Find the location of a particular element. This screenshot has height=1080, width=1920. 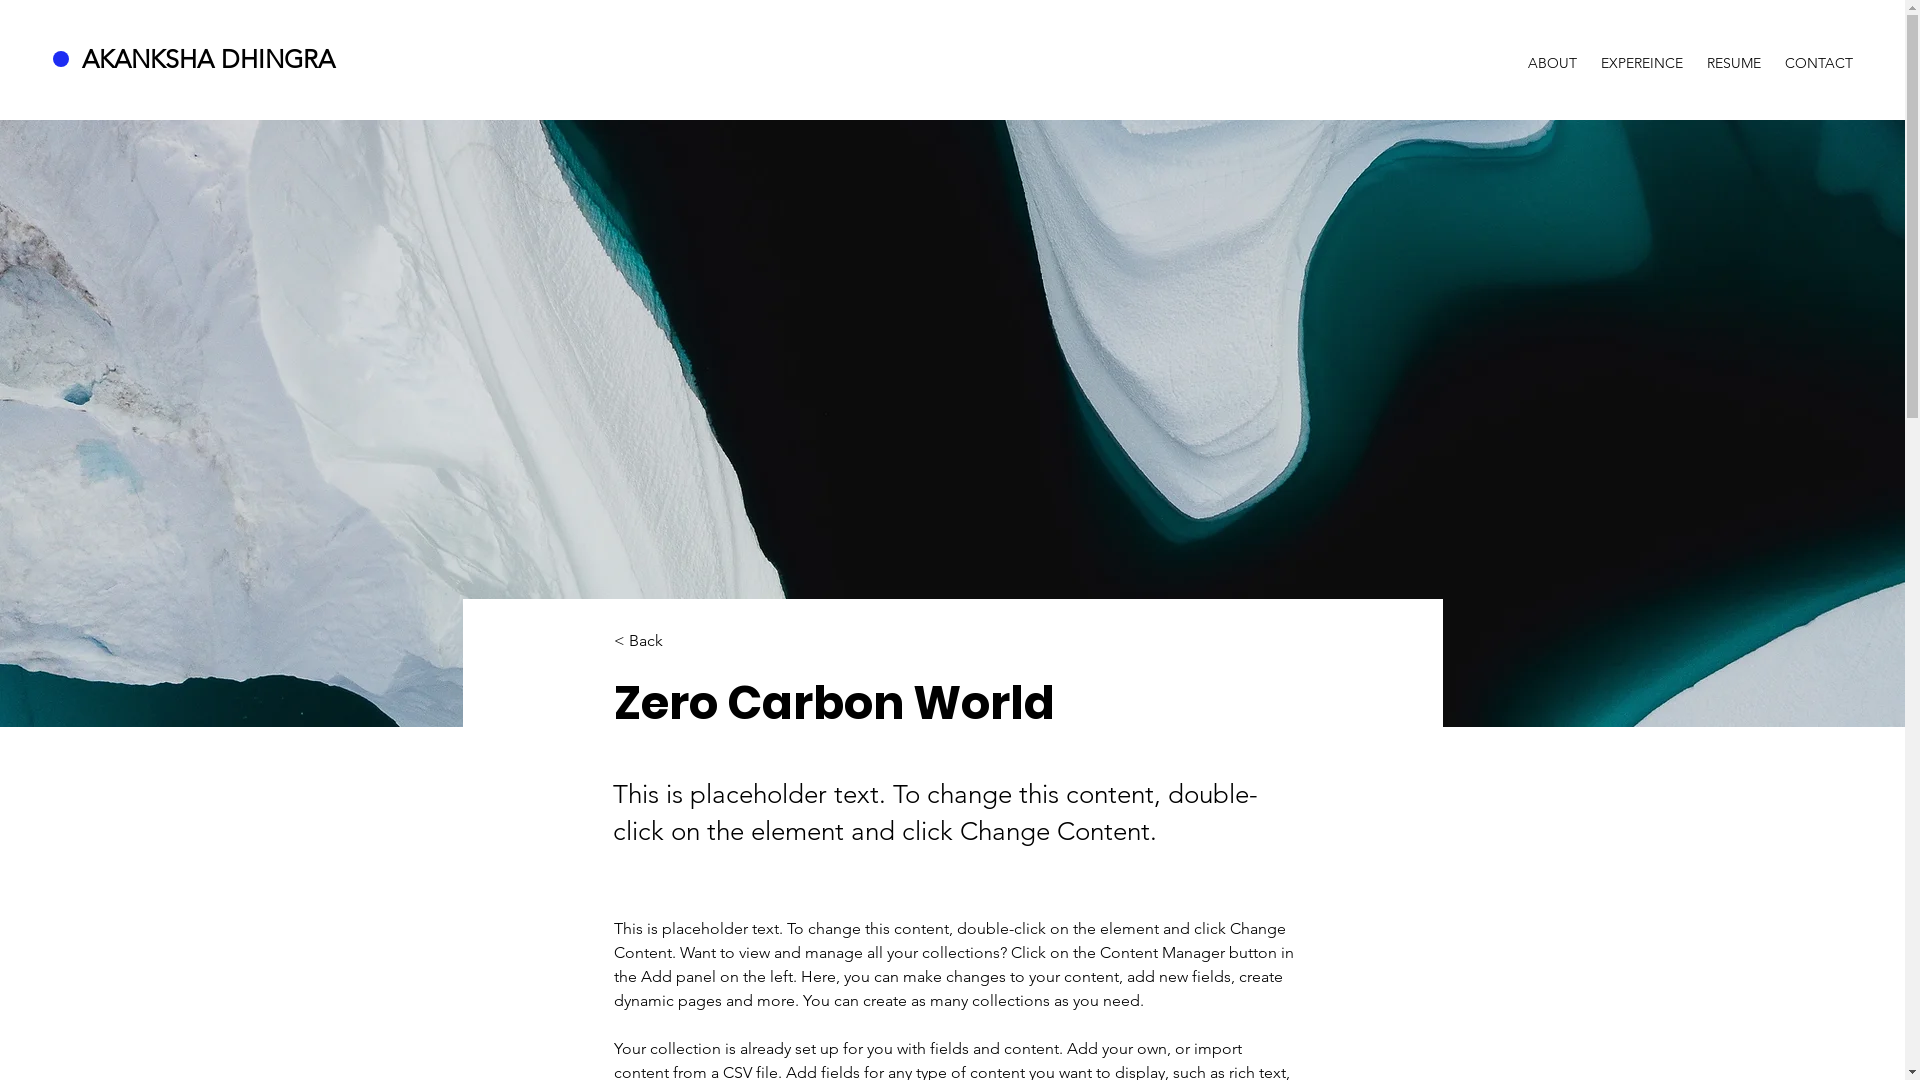

CONTACT is located at coordinates (1819, 54).